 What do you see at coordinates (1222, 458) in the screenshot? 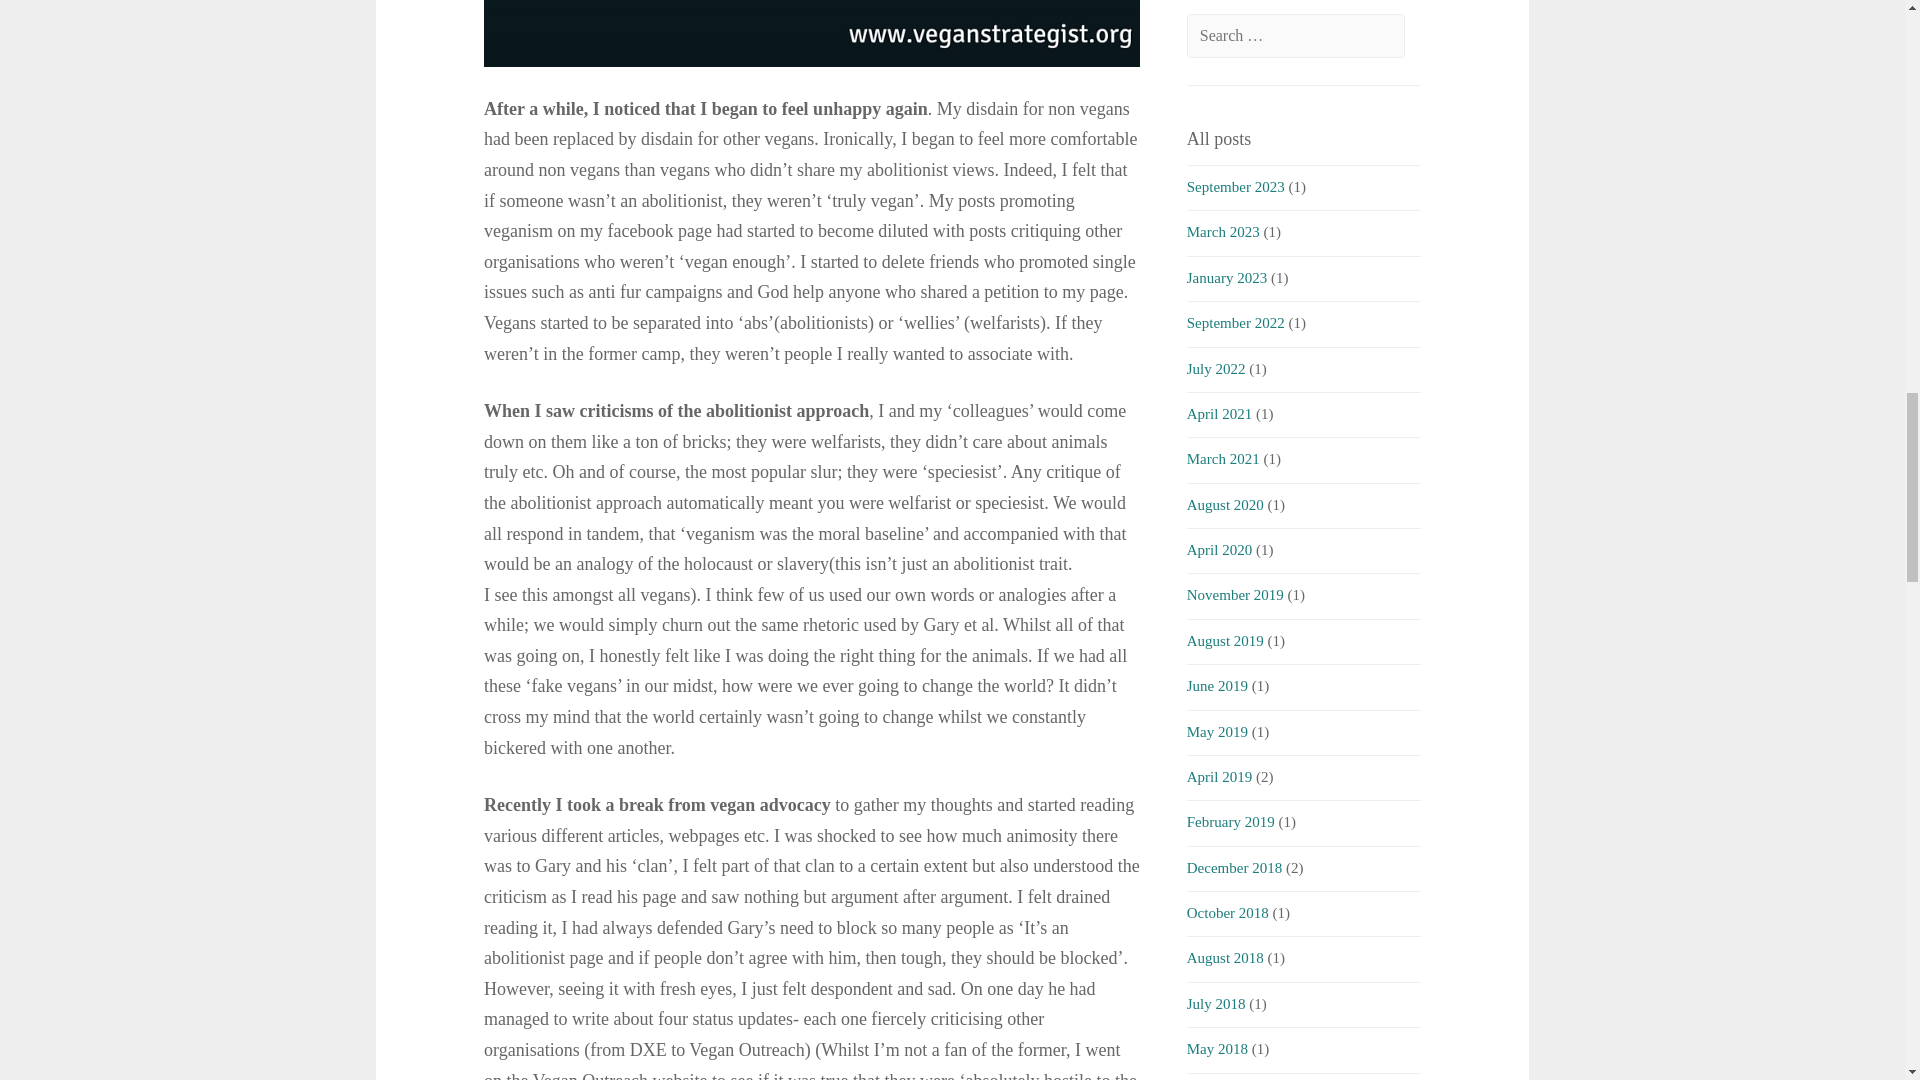
I see `March 2021` at bounding box center [1222, 458].